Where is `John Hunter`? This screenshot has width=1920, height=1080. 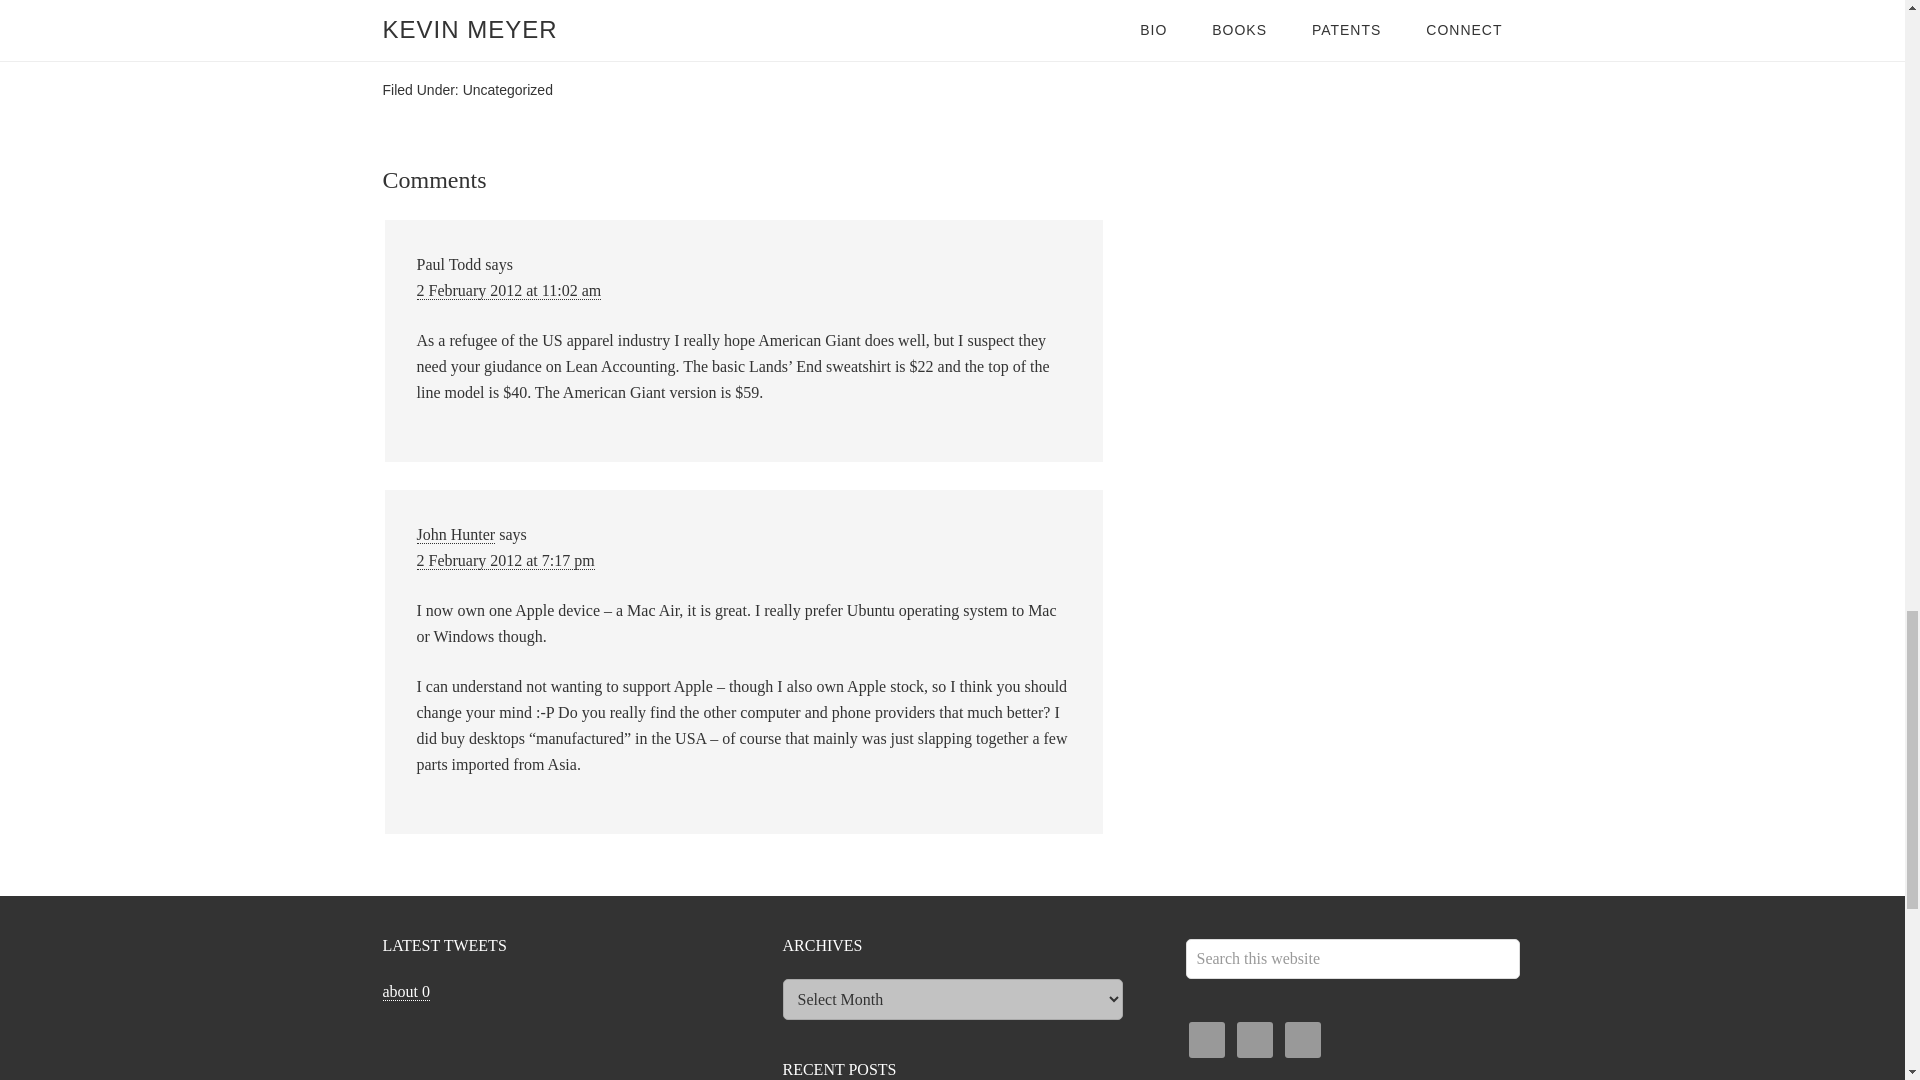
John Hunter is located at coordinates (456, 534).